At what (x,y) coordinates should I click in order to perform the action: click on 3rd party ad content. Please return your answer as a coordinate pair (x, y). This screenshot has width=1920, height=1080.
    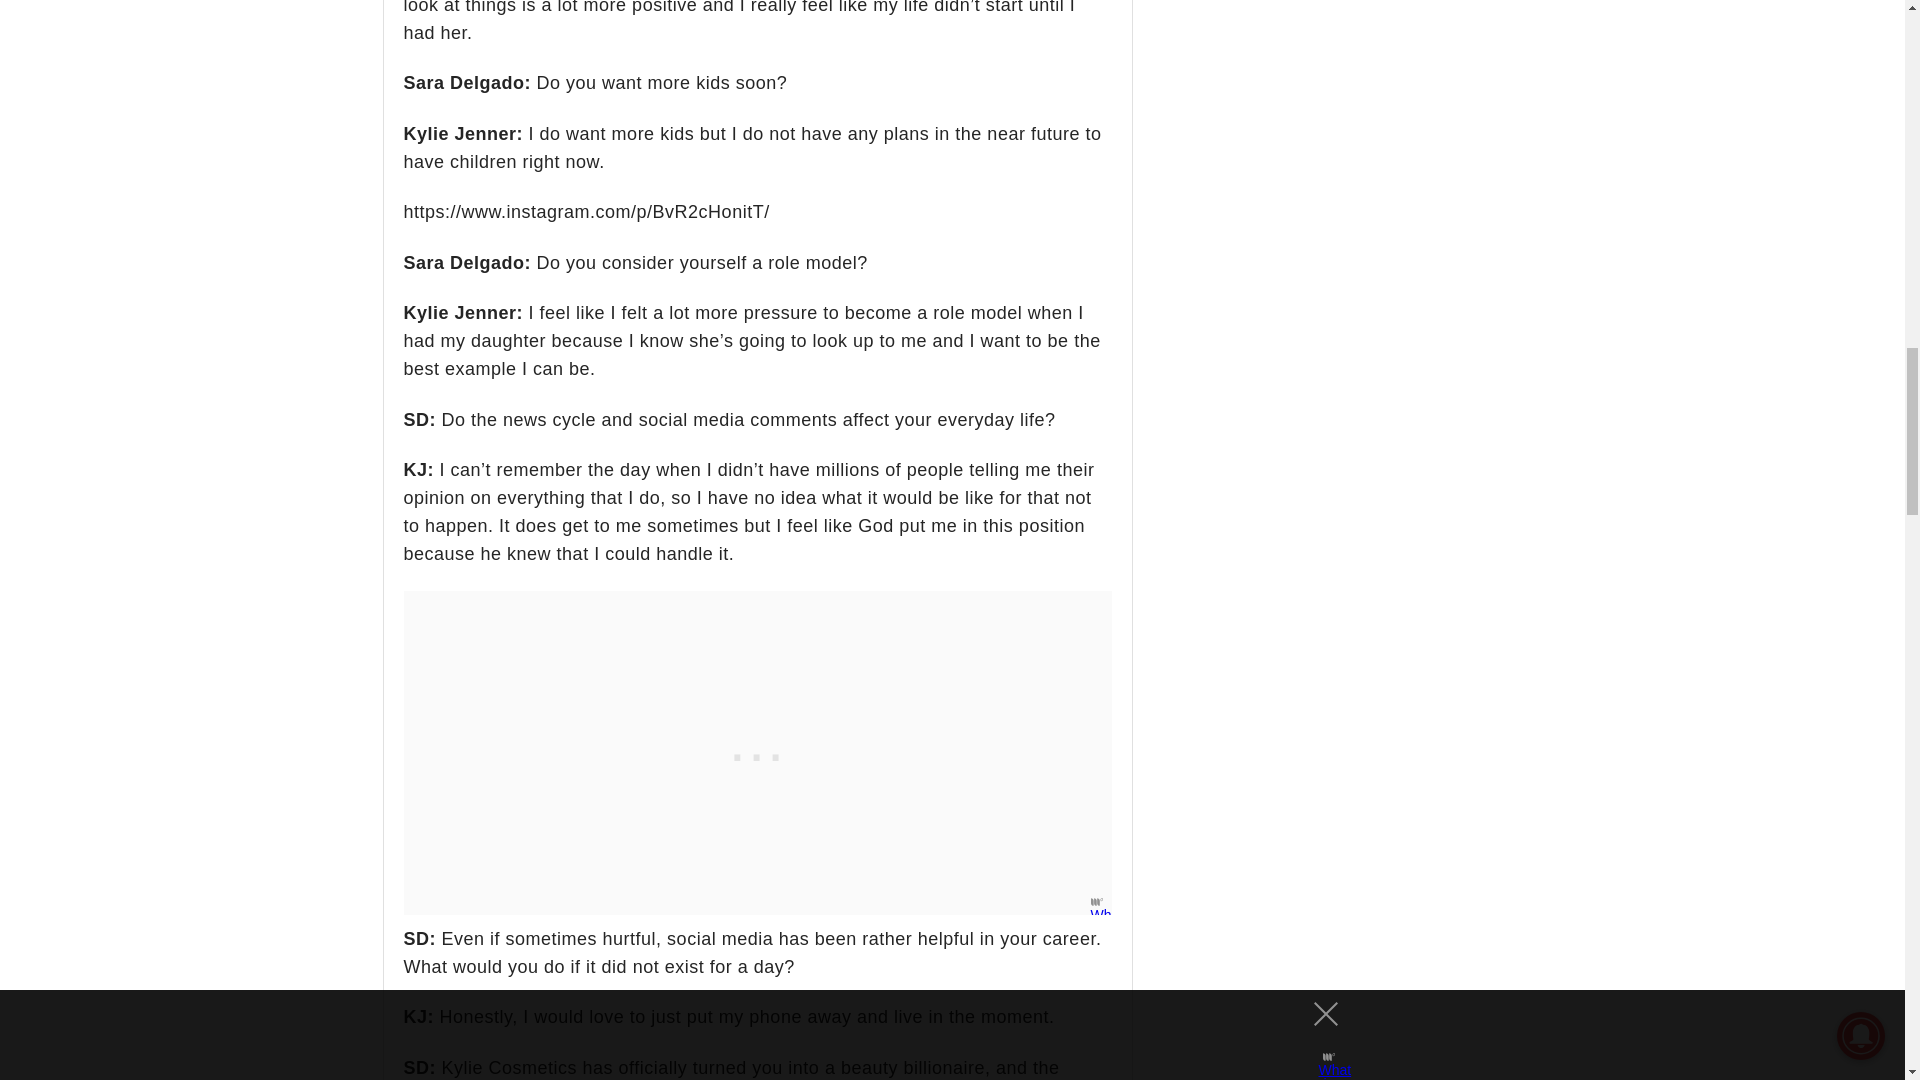
    Looking at the image, I should click on (758, 752).